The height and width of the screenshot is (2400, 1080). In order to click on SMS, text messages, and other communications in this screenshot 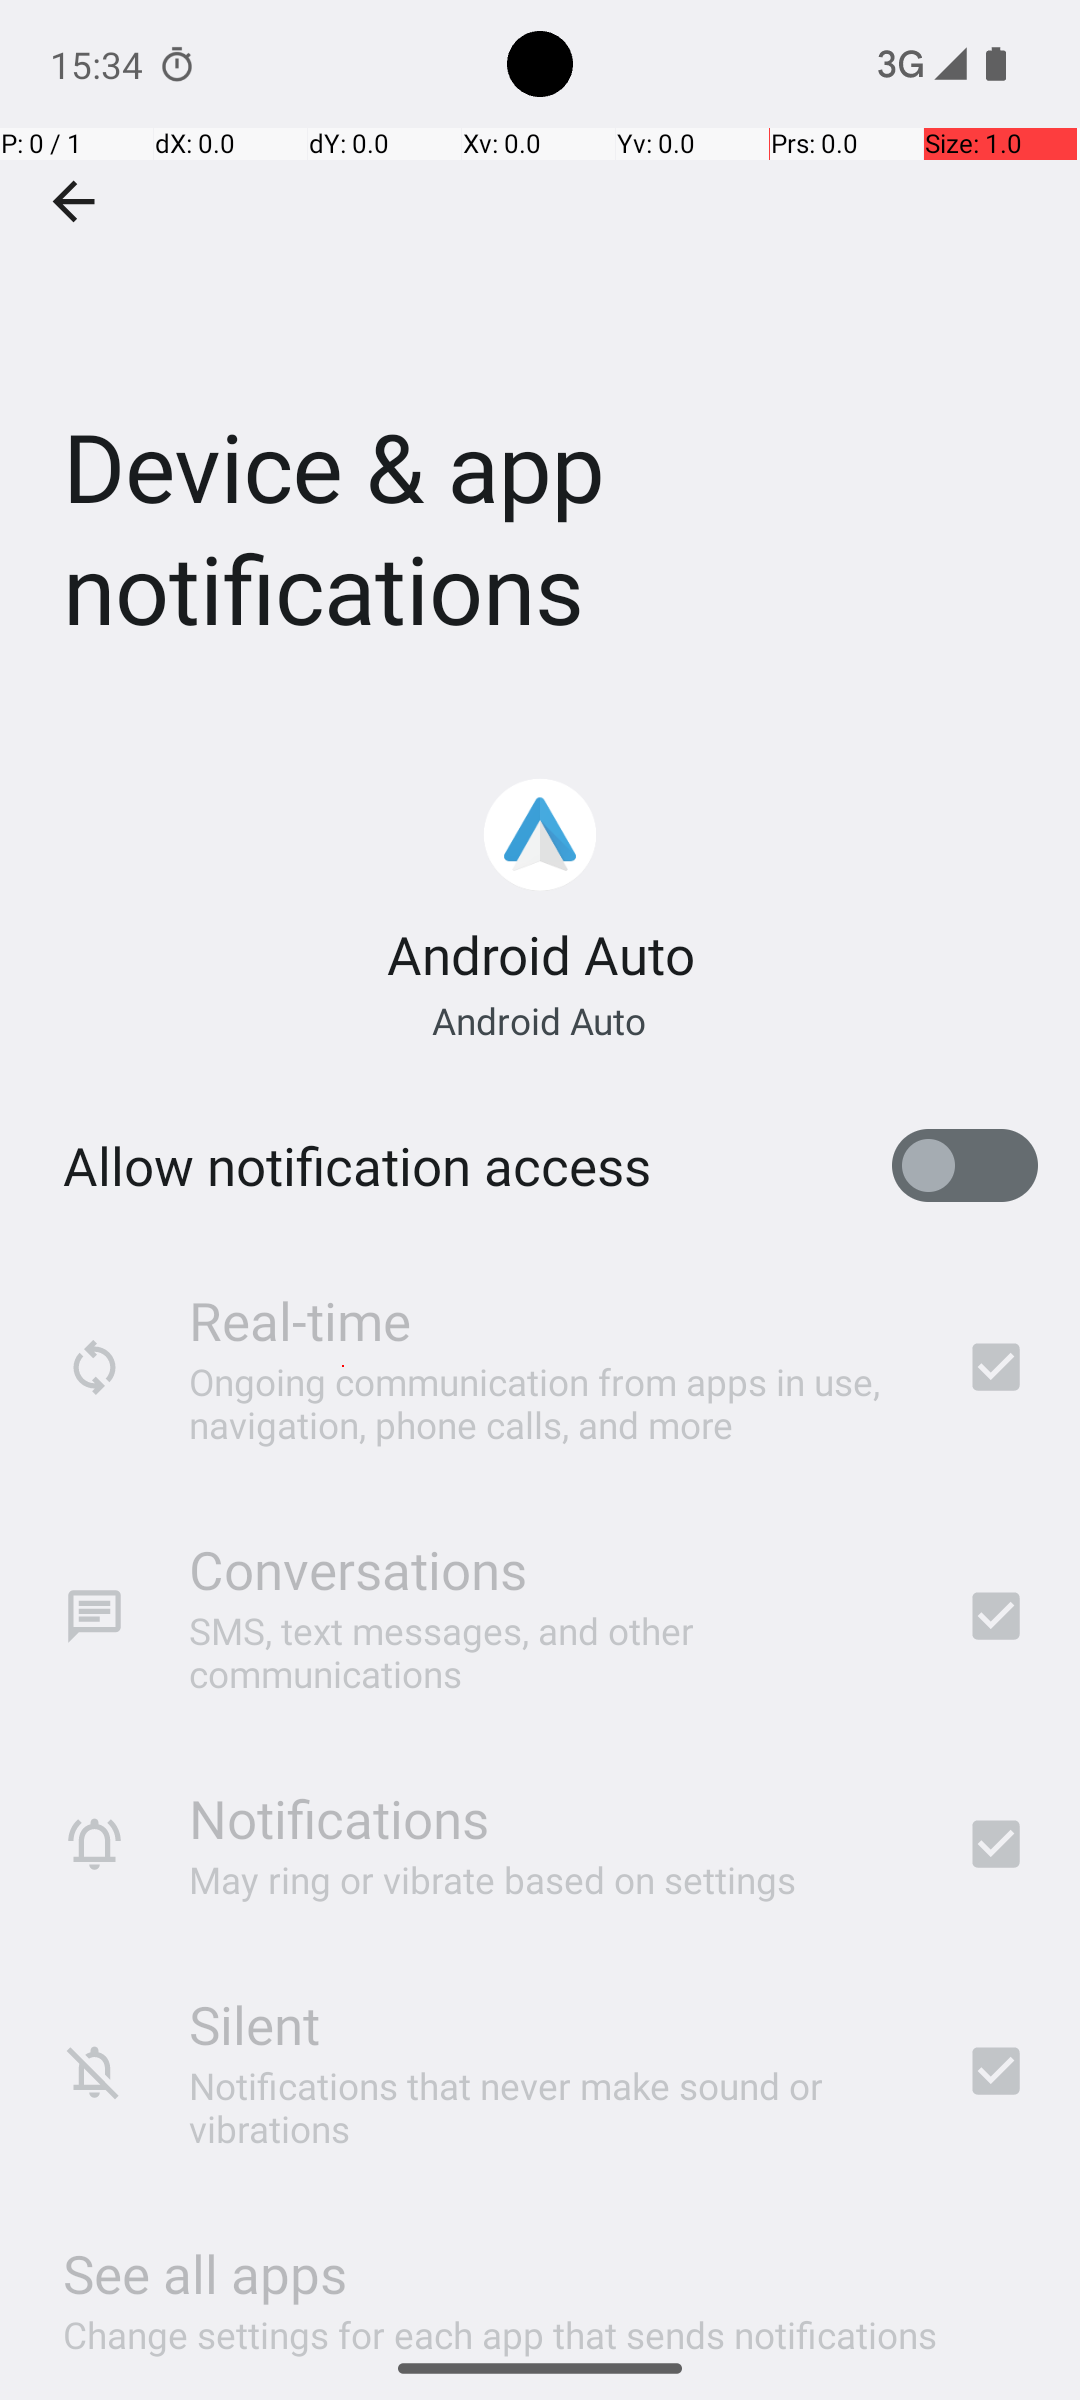, I will do `click(550, 1652)`.